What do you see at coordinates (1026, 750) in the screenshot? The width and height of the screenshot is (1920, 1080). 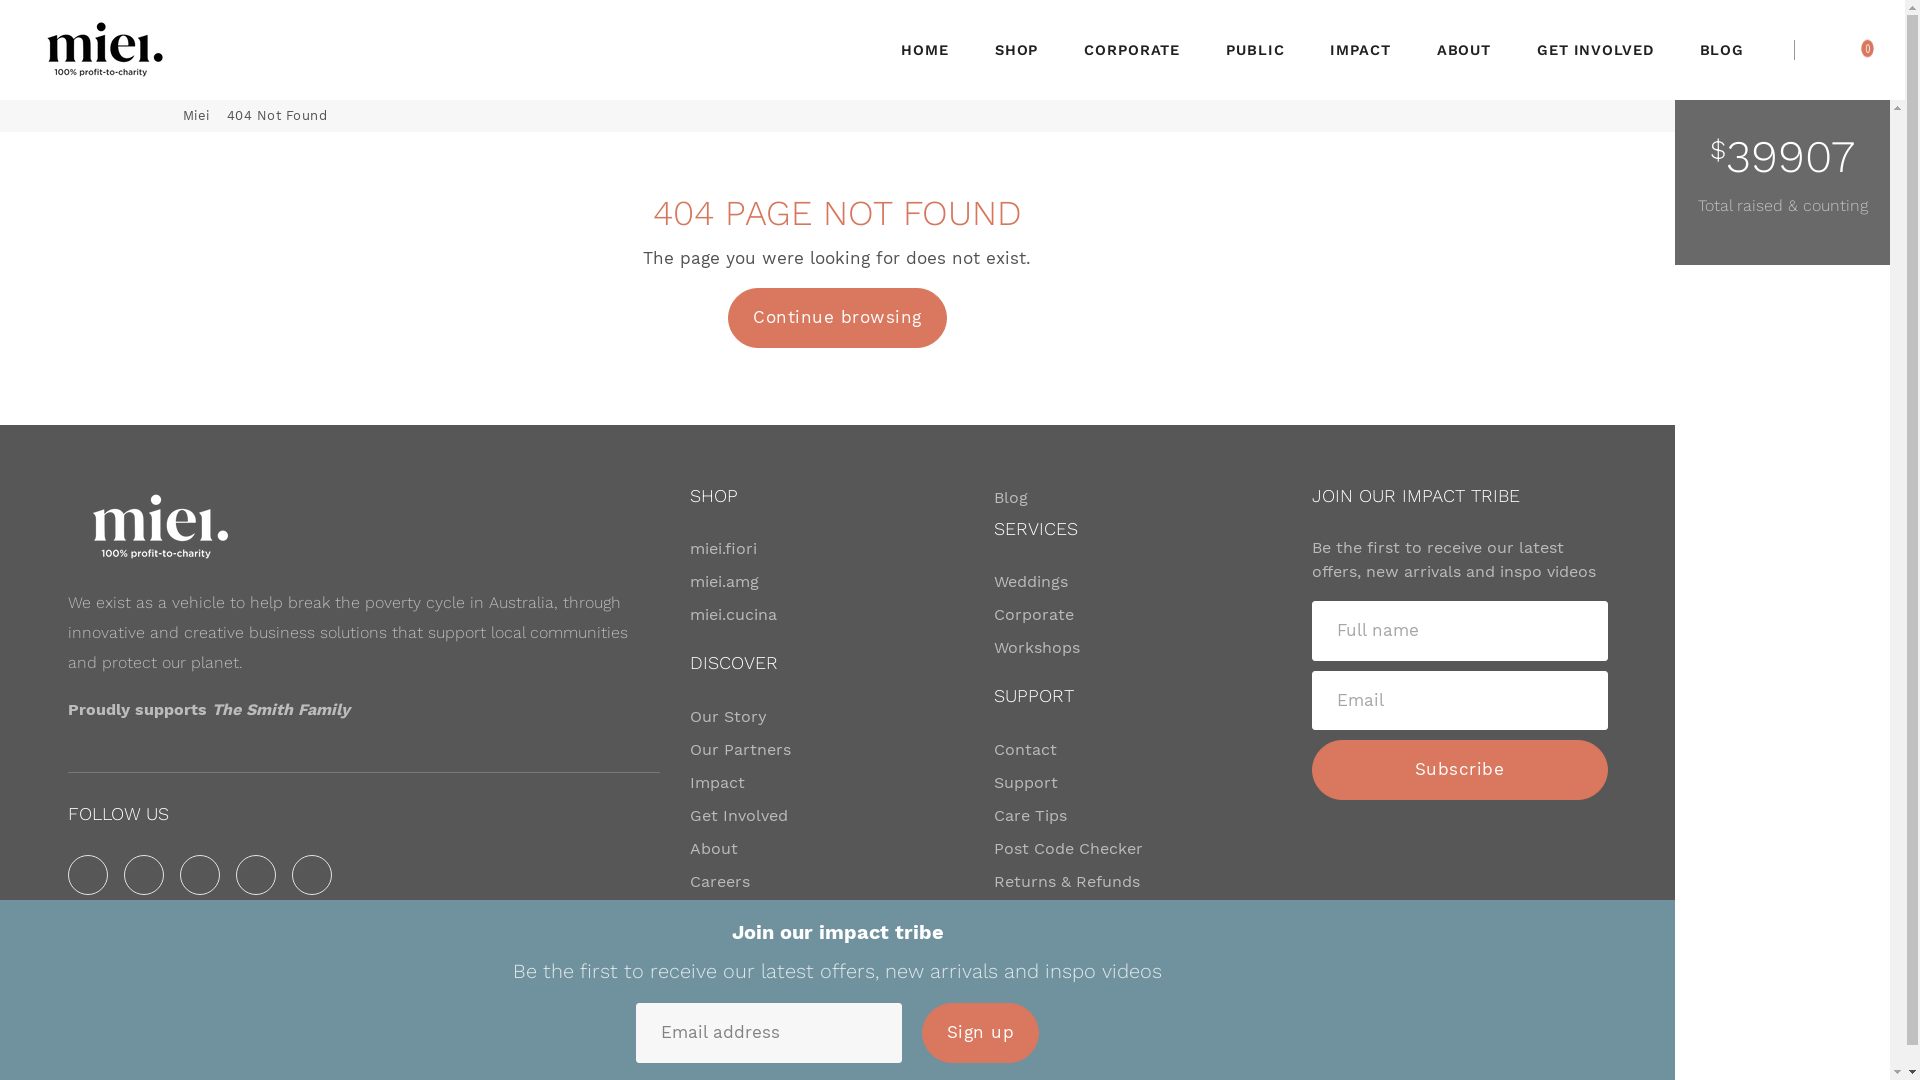 I see `Contact` at bounding box center [1026, 750].